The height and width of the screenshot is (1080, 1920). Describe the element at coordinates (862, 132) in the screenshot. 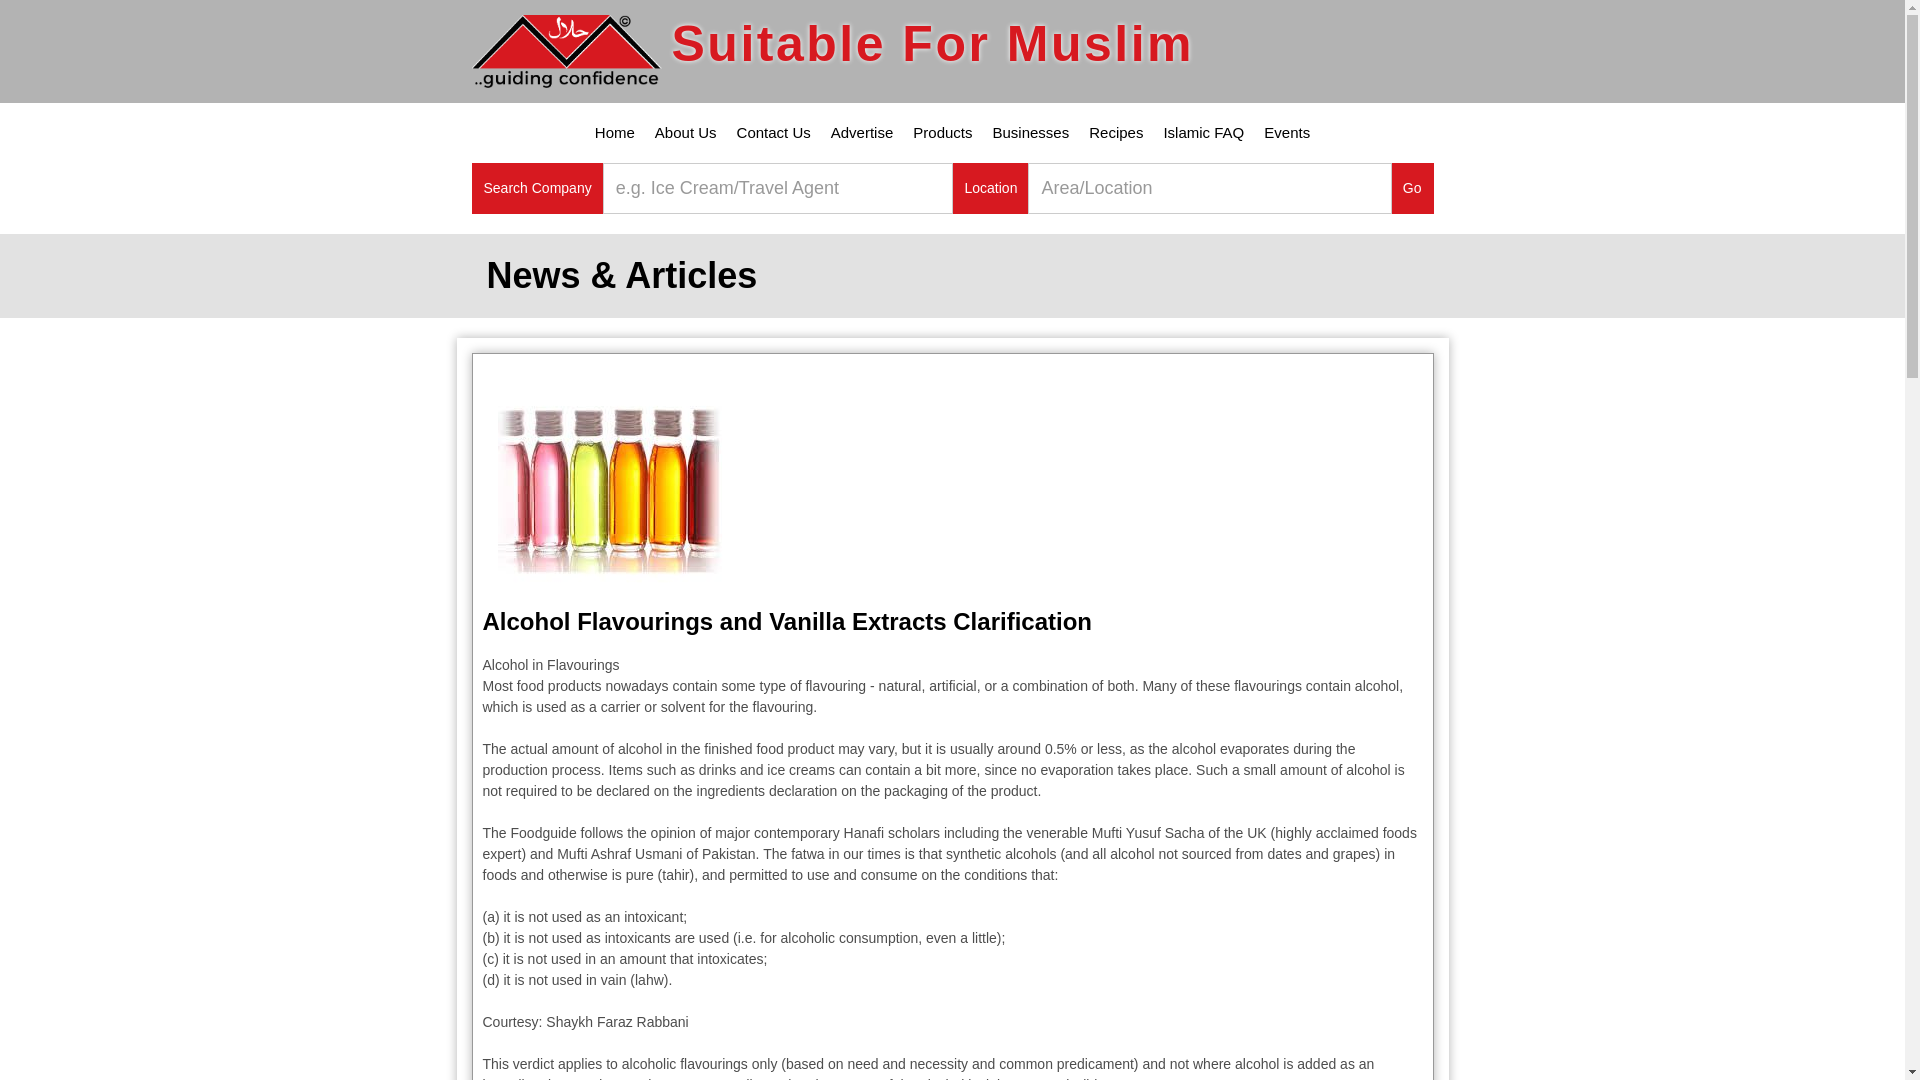

I see `Advertise` at that location.